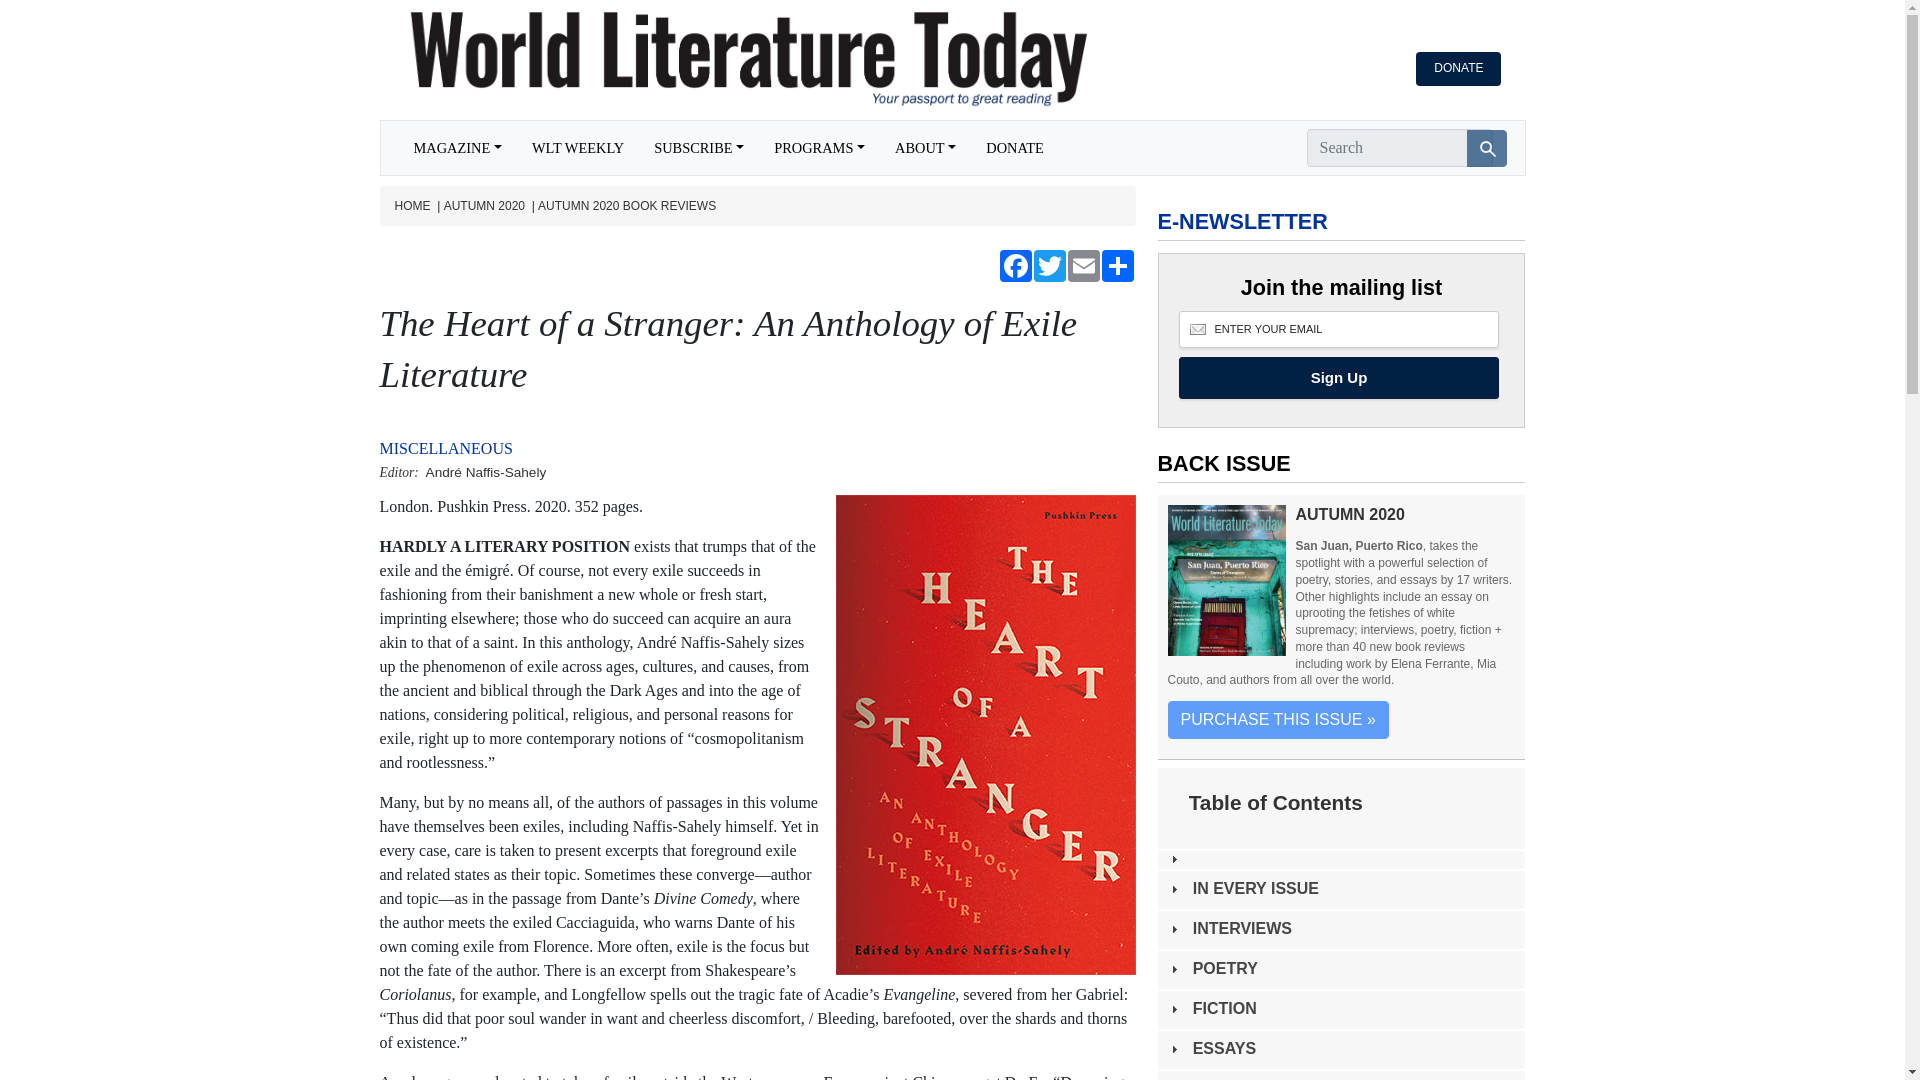  What do you see at coordinates (412, 206) in the screenshot?
I see `HOME` at bounding box center [412, 206].